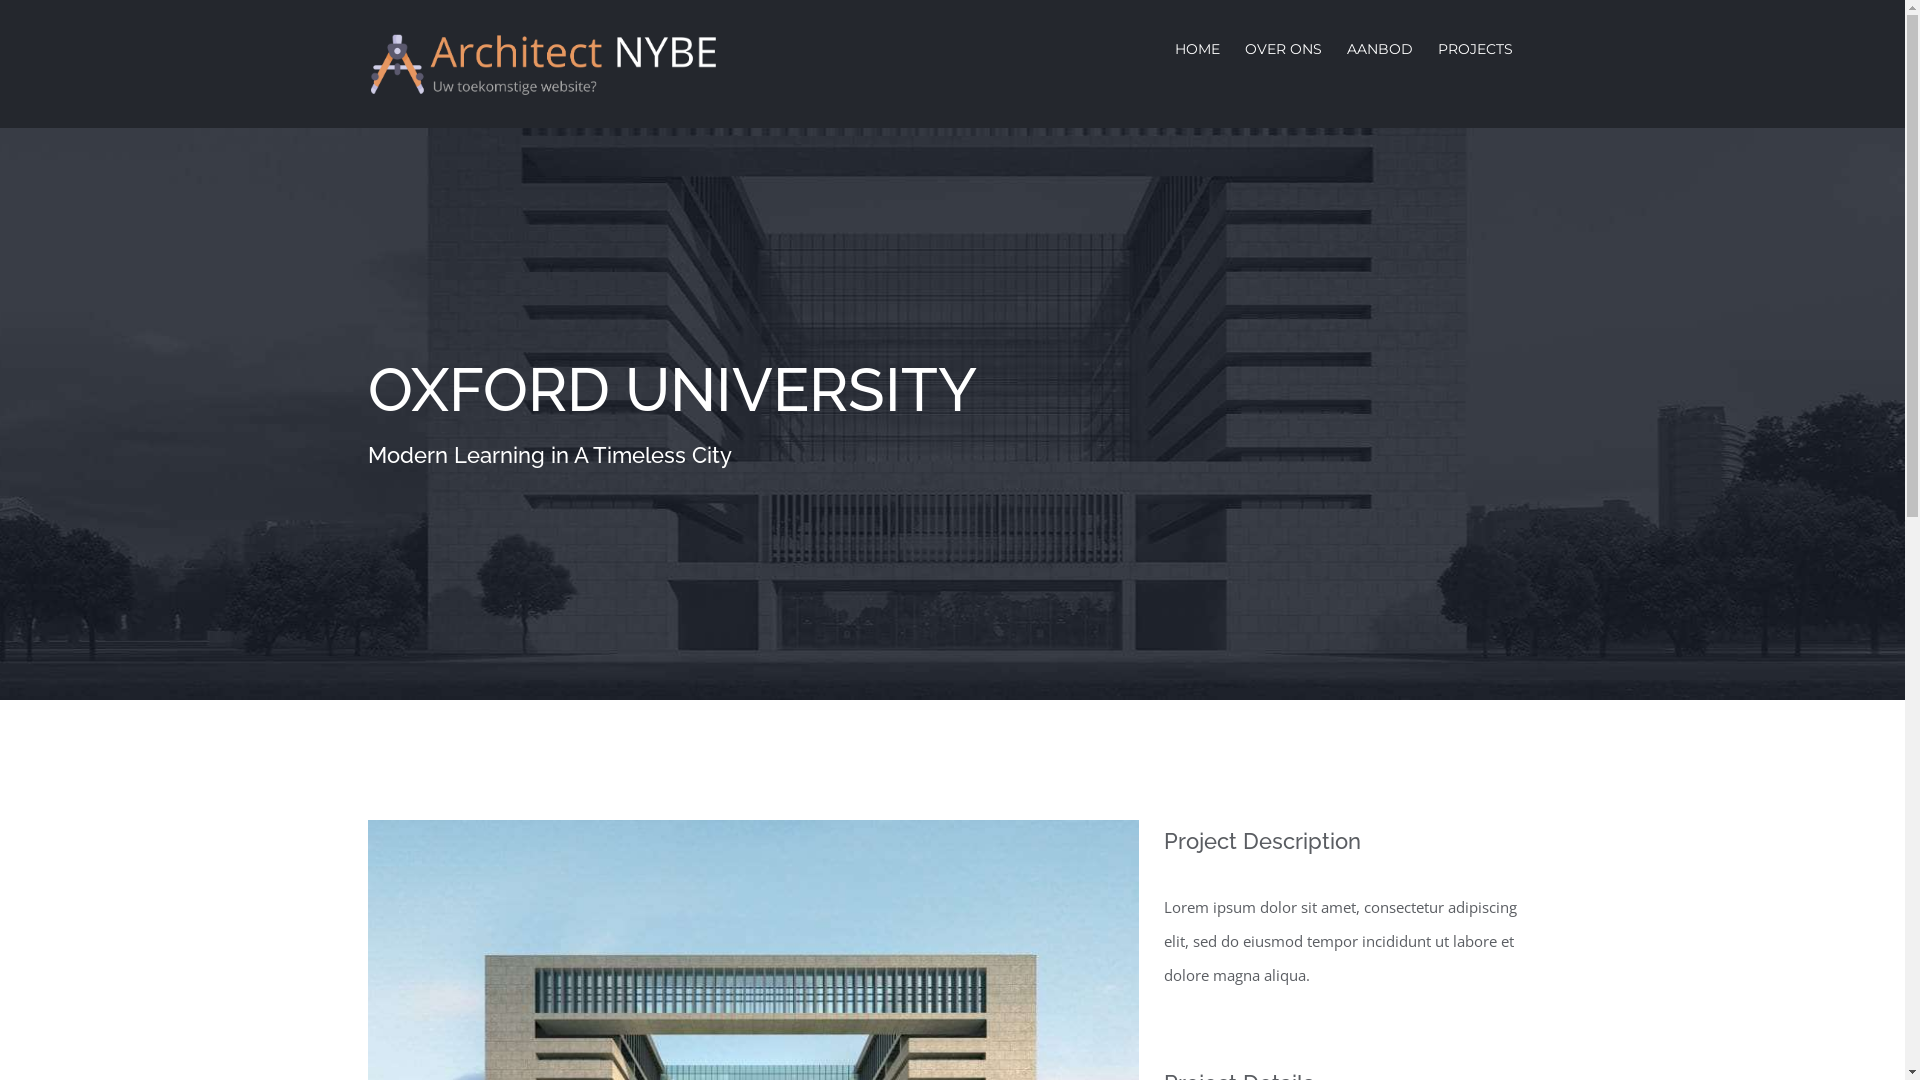  What do you see at coordinates (1282, 48) in the screenshot?
I see `OVER ONS` at bounding box center [1282, 48].